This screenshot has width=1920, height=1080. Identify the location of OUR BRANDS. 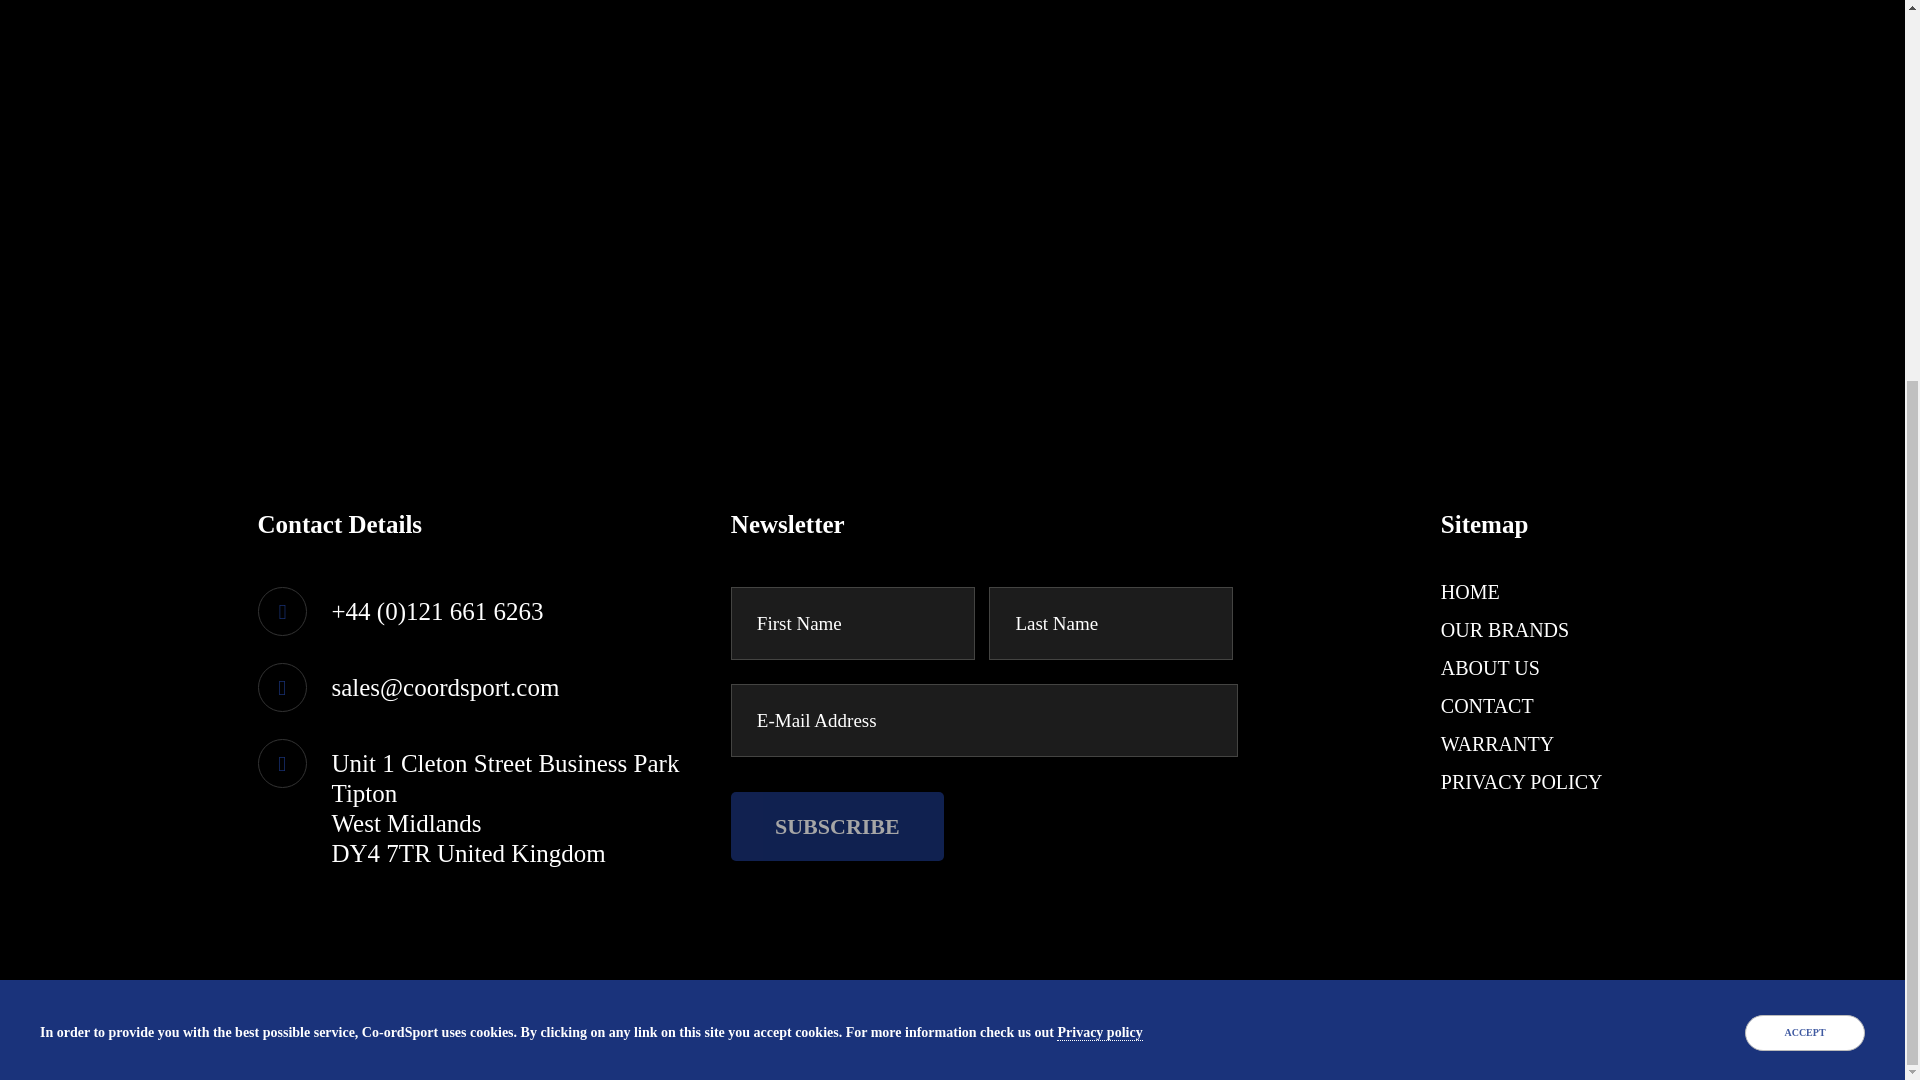
(1504, 630).